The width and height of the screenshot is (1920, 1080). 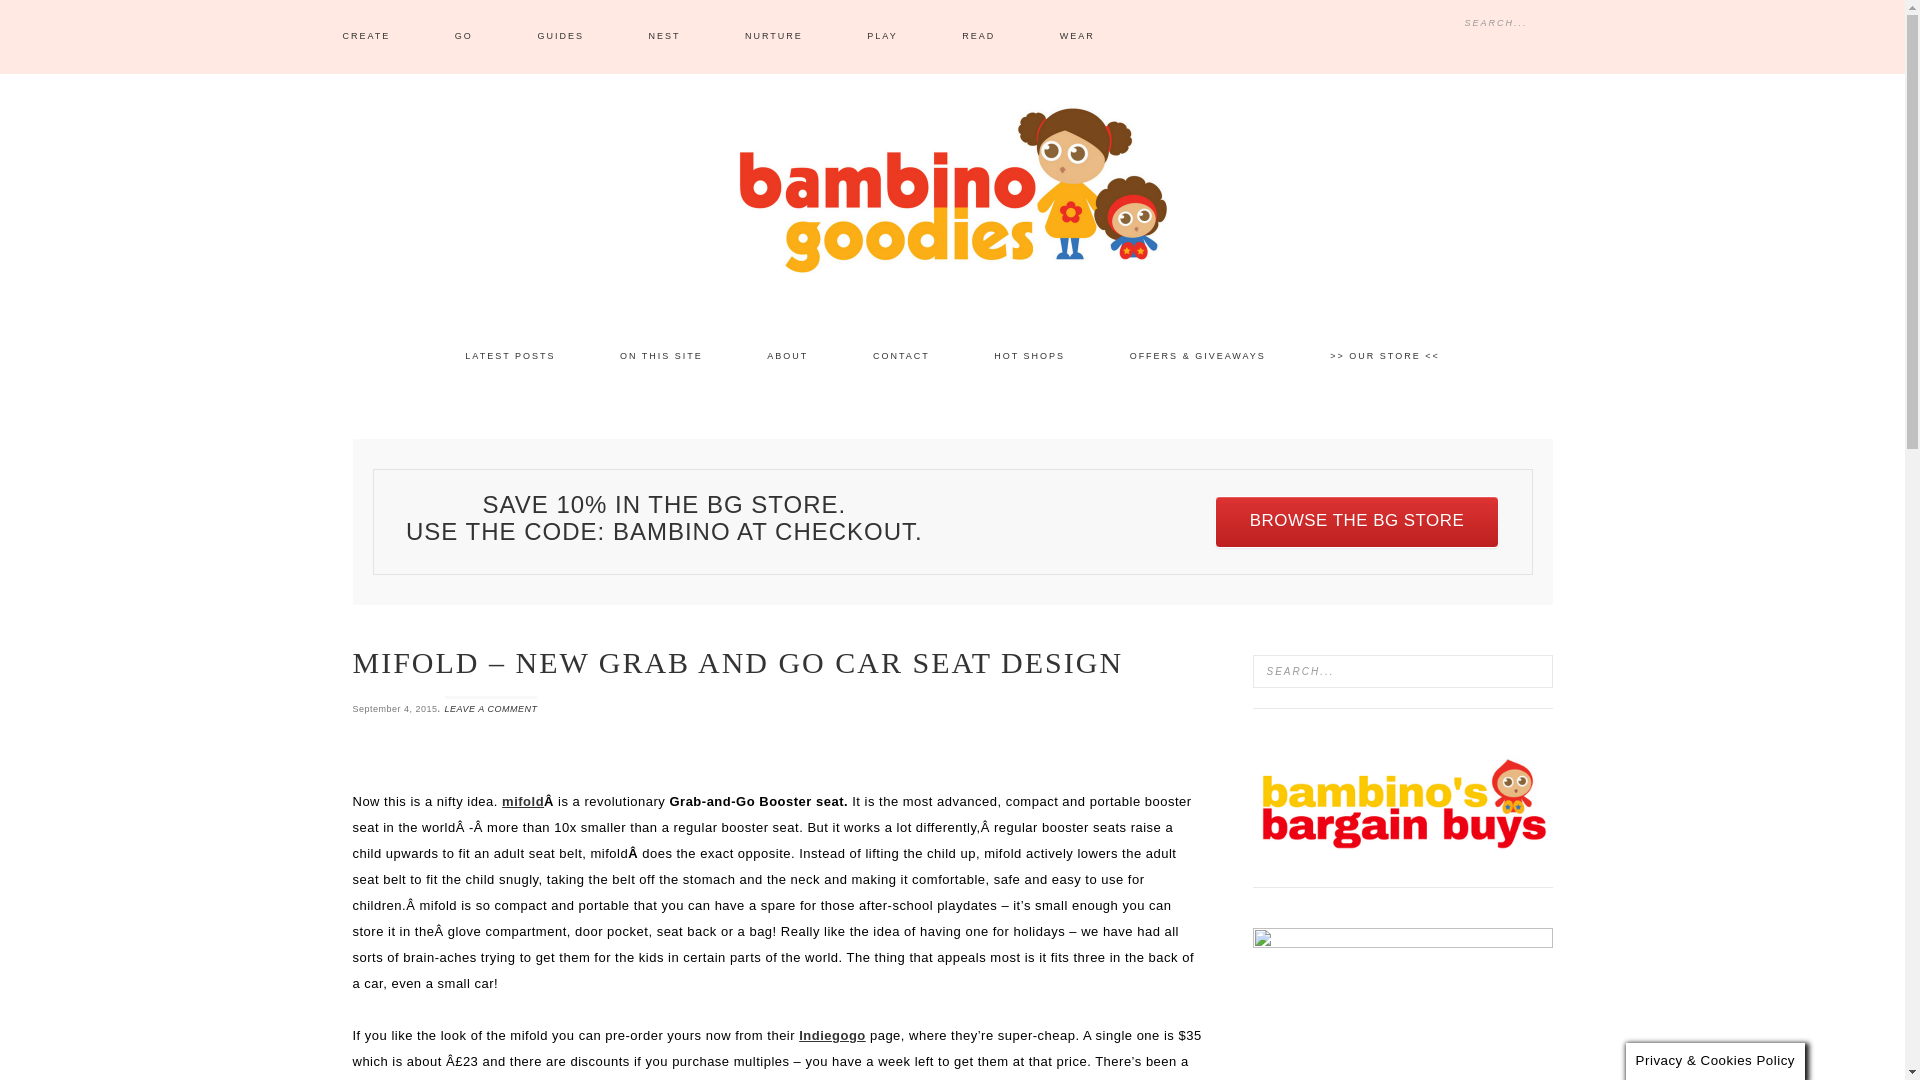 What do you see at coordinates (978, 37) in the screenshot?
I see `READ` at bounding box center [978, 37].